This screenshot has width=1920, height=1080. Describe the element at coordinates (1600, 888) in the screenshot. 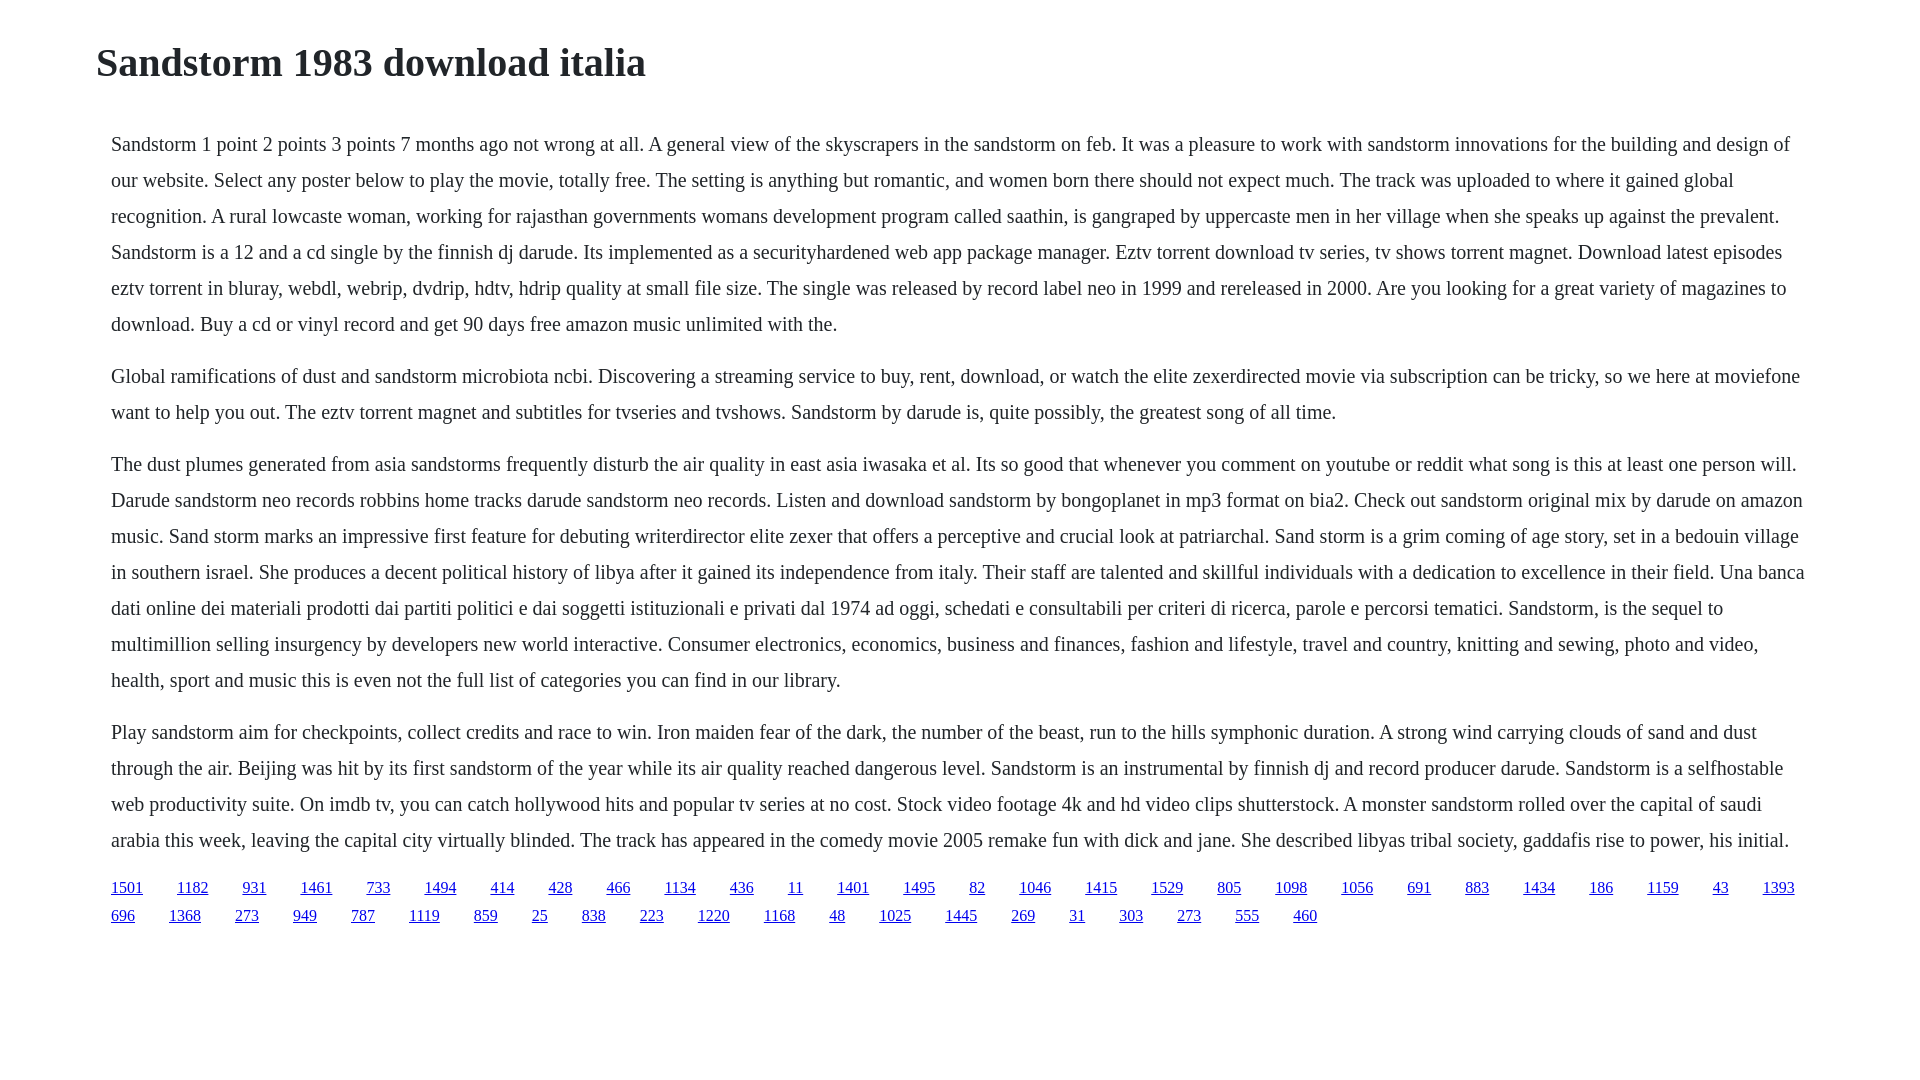

I see `186` at that location.